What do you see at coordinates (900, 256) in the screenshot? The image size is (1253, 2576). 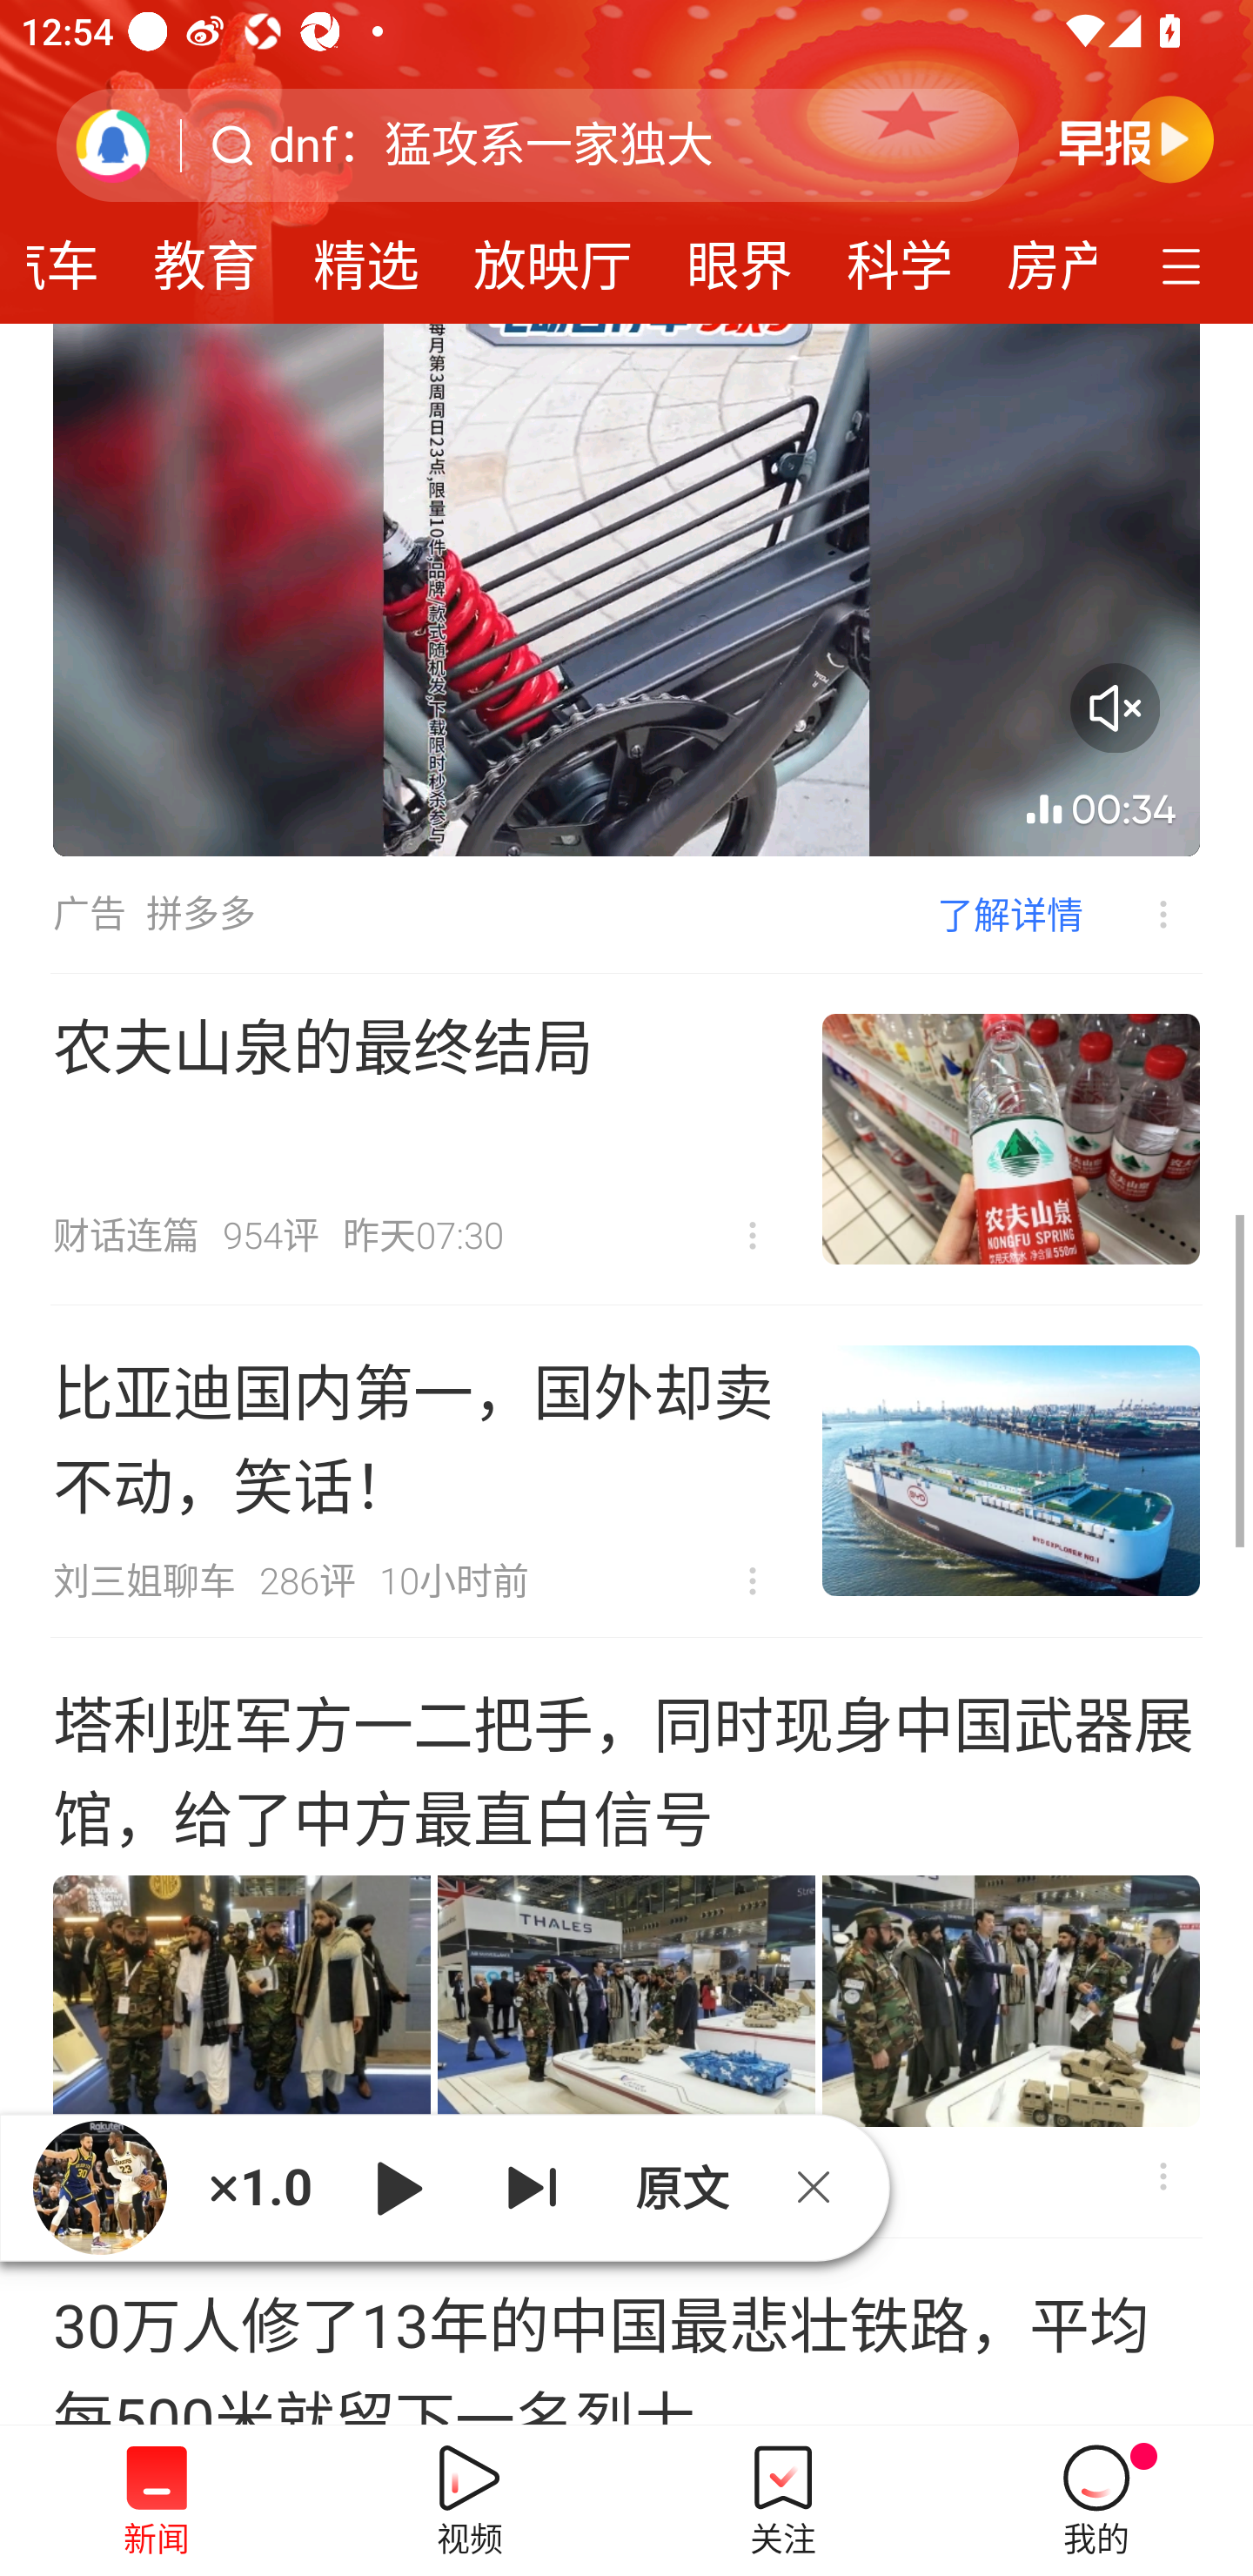 I see `科学` at bounding box center [900, 256].